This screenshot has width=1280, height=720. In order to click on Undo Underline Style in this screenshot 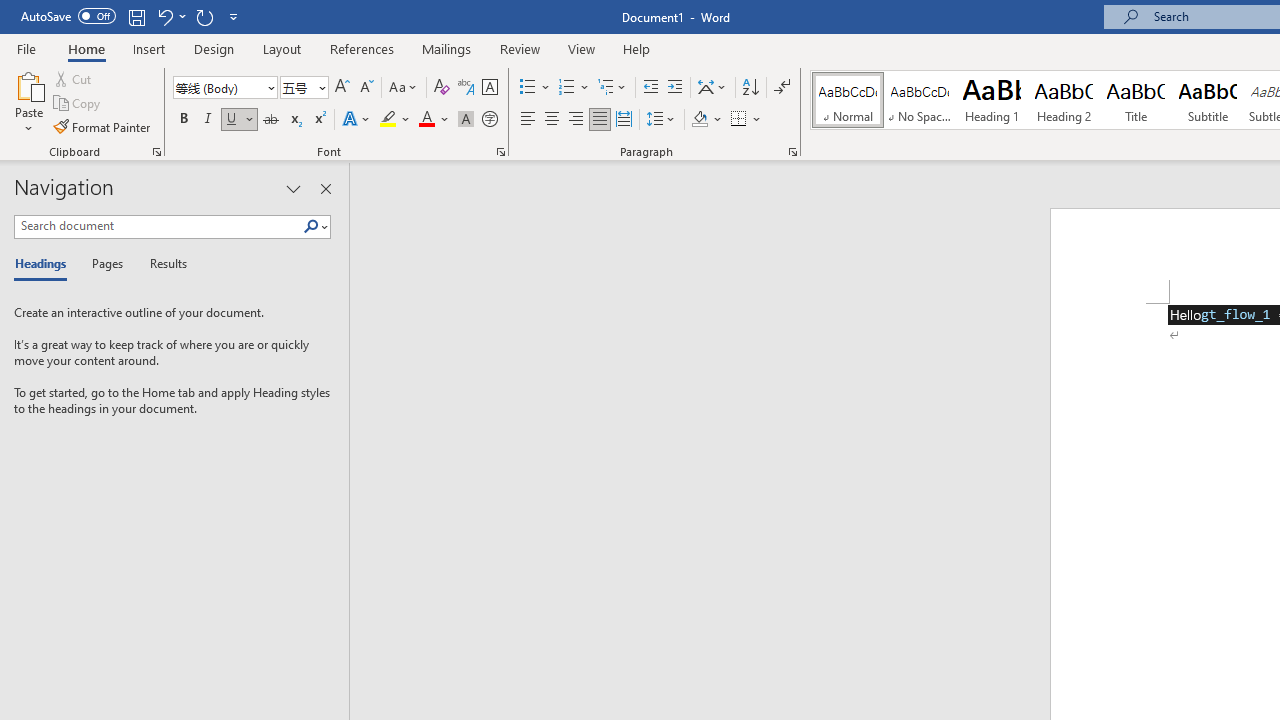, I will do `click(170, 16)`.